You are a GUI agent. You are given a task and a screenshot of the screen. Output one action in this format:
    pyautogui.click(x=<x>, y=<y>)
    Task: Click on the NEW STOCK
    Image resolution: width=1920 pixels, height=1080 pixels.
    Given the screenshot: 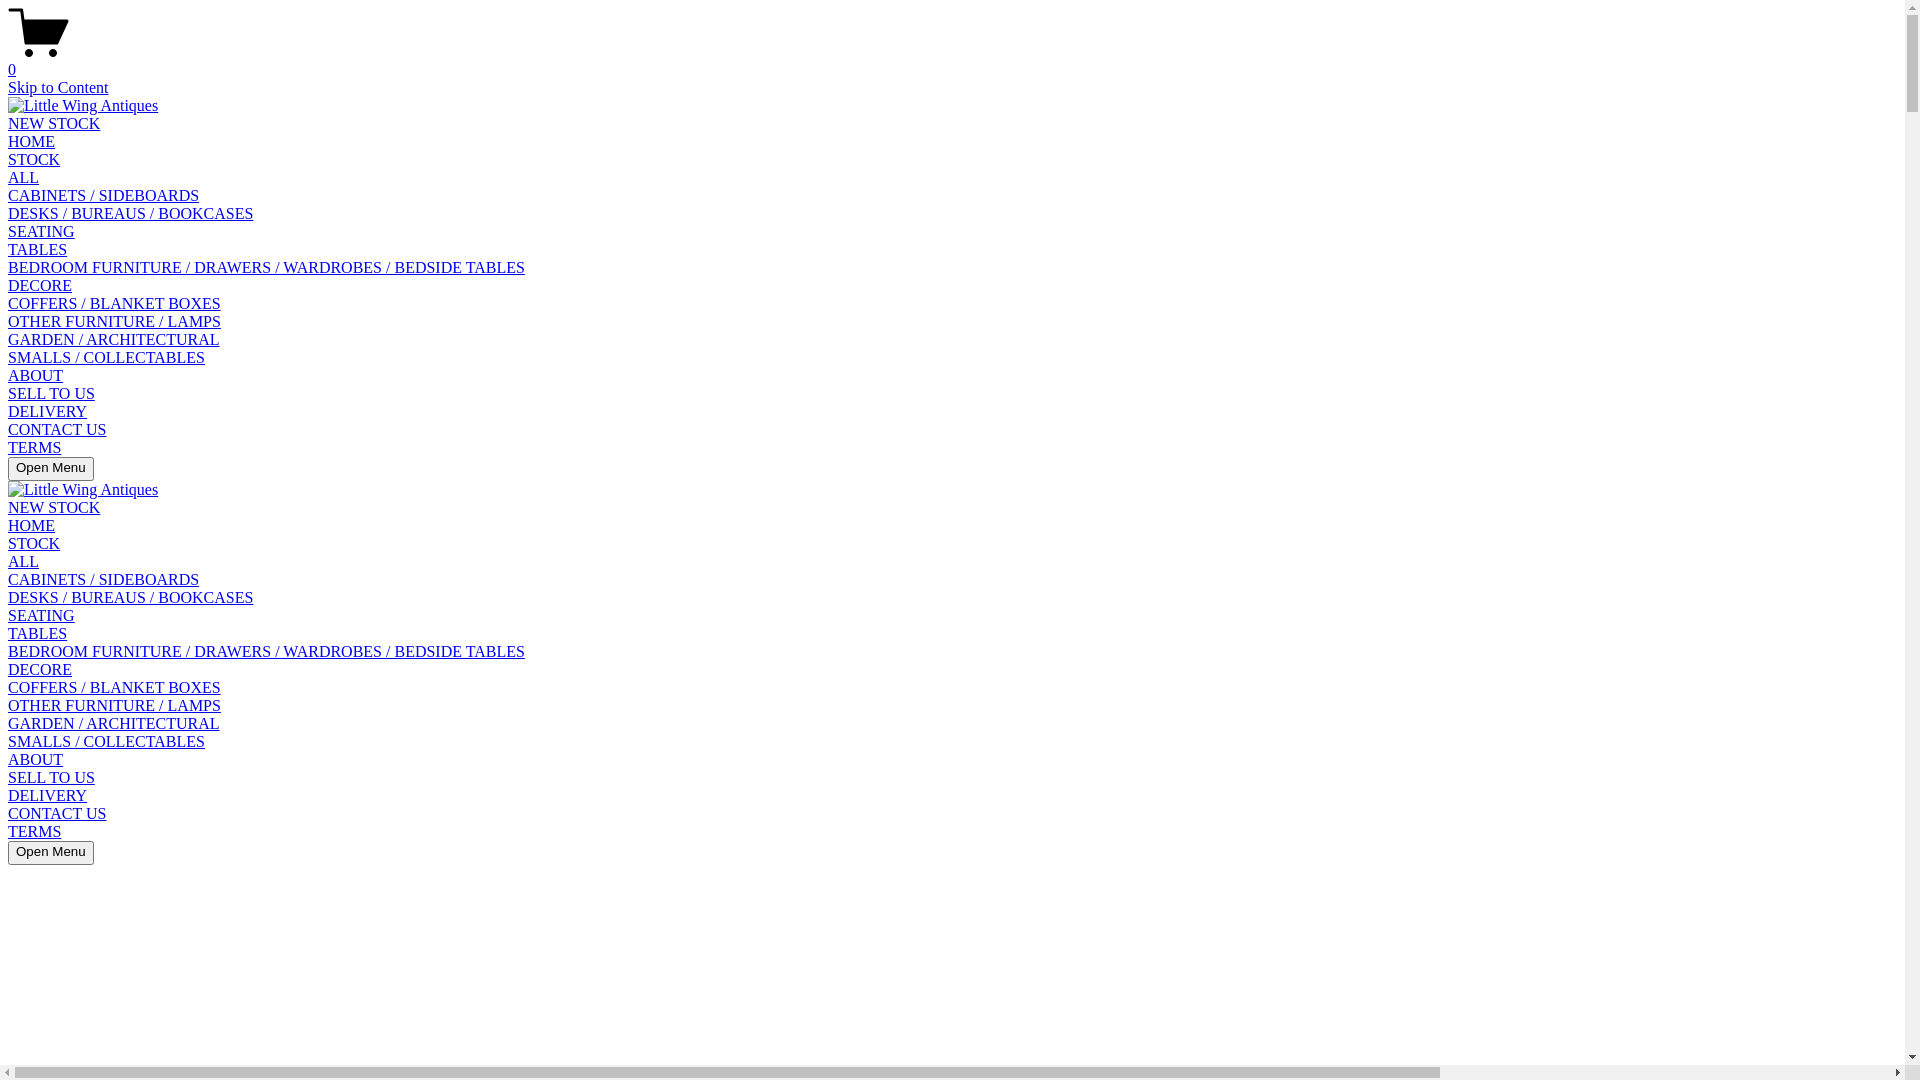 What is the action you would take?
    pyautogui.click(x=54, y=508)
    